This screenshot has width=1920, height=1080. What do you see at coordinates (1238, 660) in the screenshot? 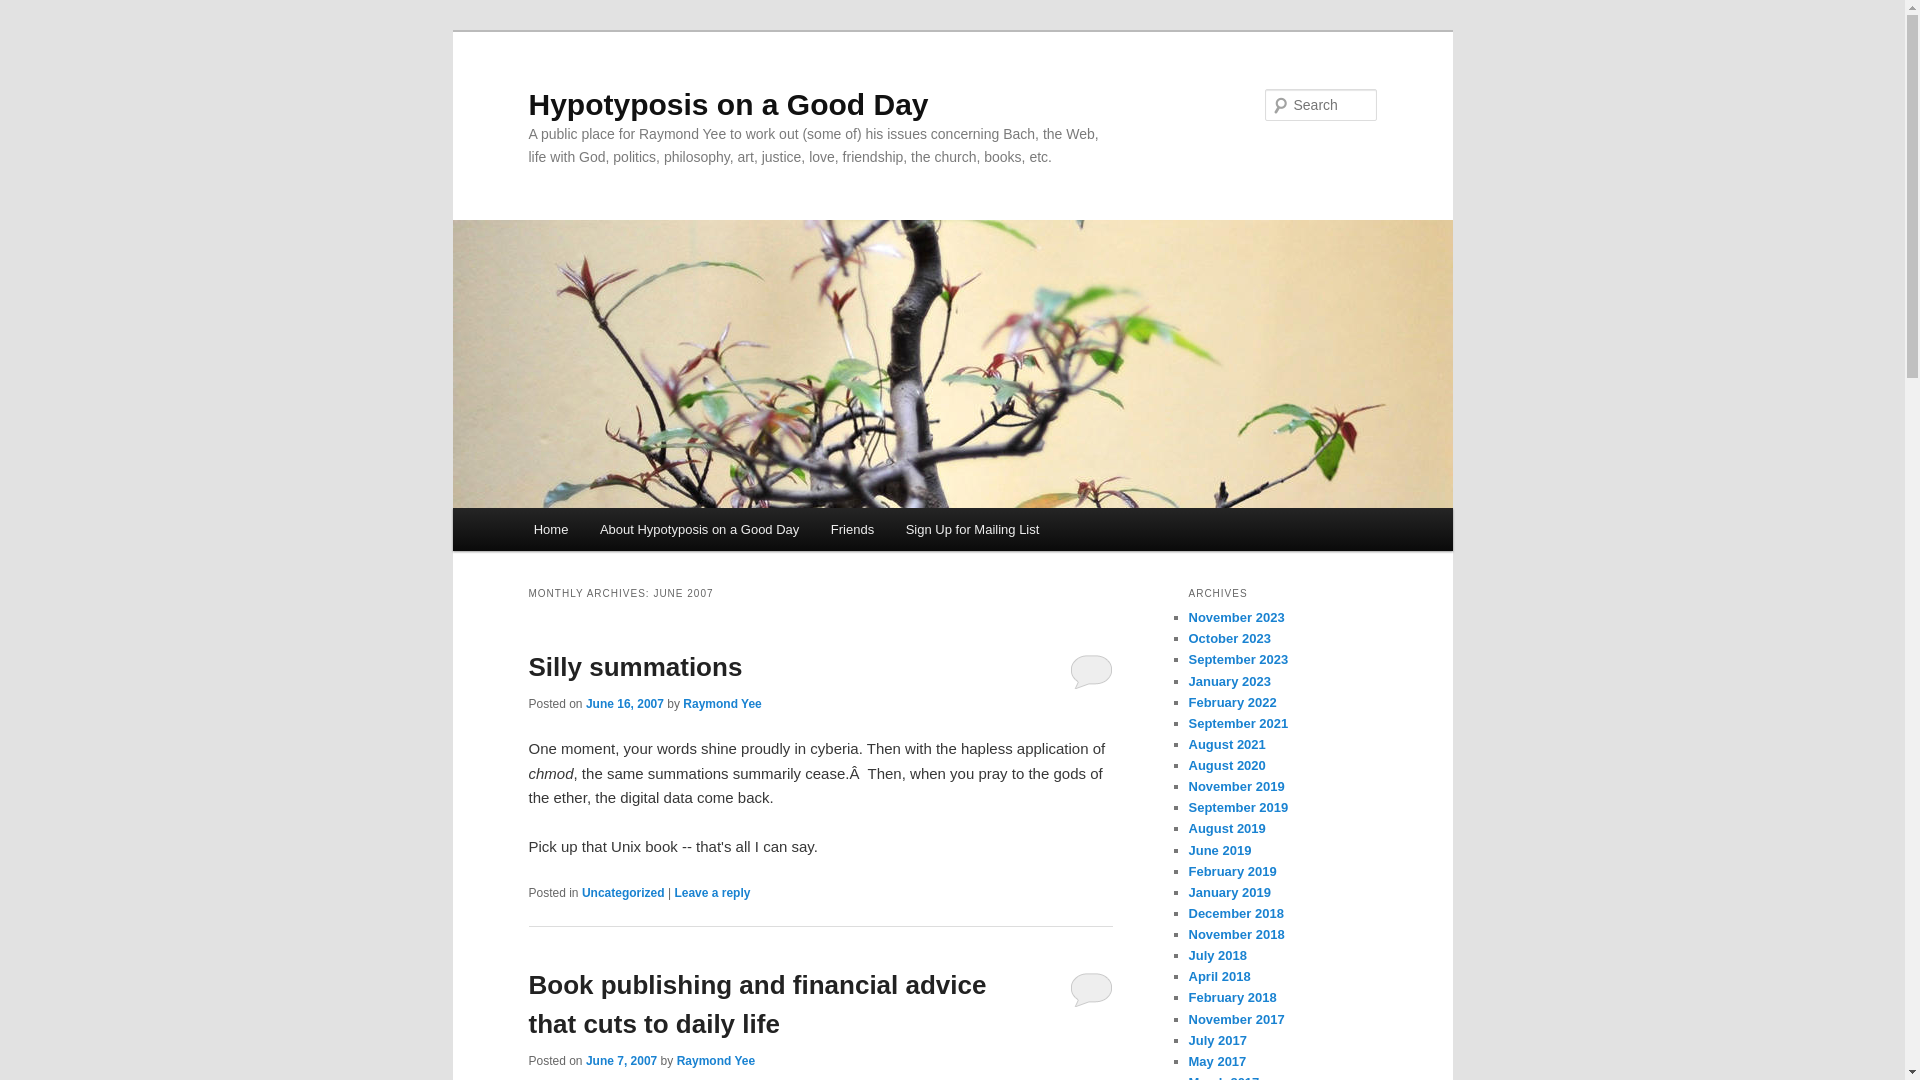
I see `September 2023` at bounding box center [1238, 660].